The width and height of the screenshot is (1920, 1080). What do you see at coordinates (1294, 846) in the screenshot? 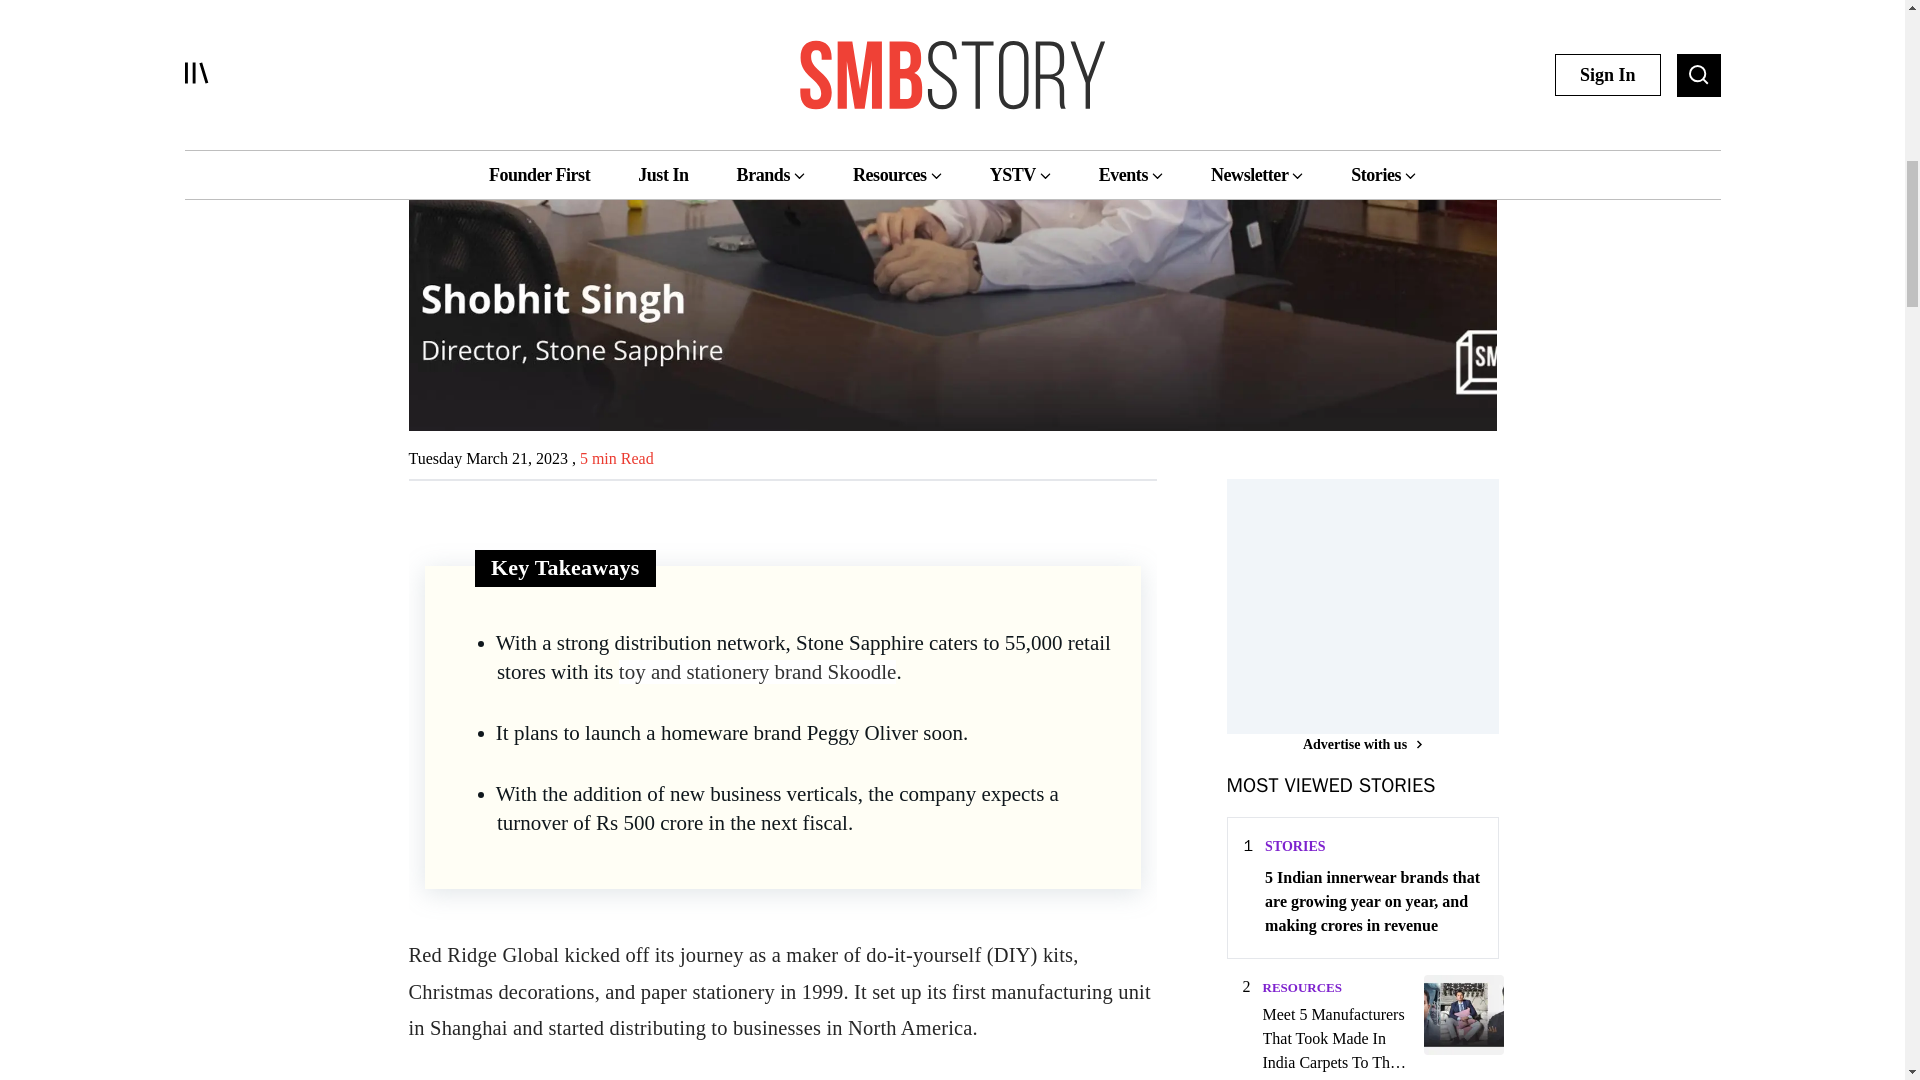
I see `STORIES` at bounding box center [1294, 846].